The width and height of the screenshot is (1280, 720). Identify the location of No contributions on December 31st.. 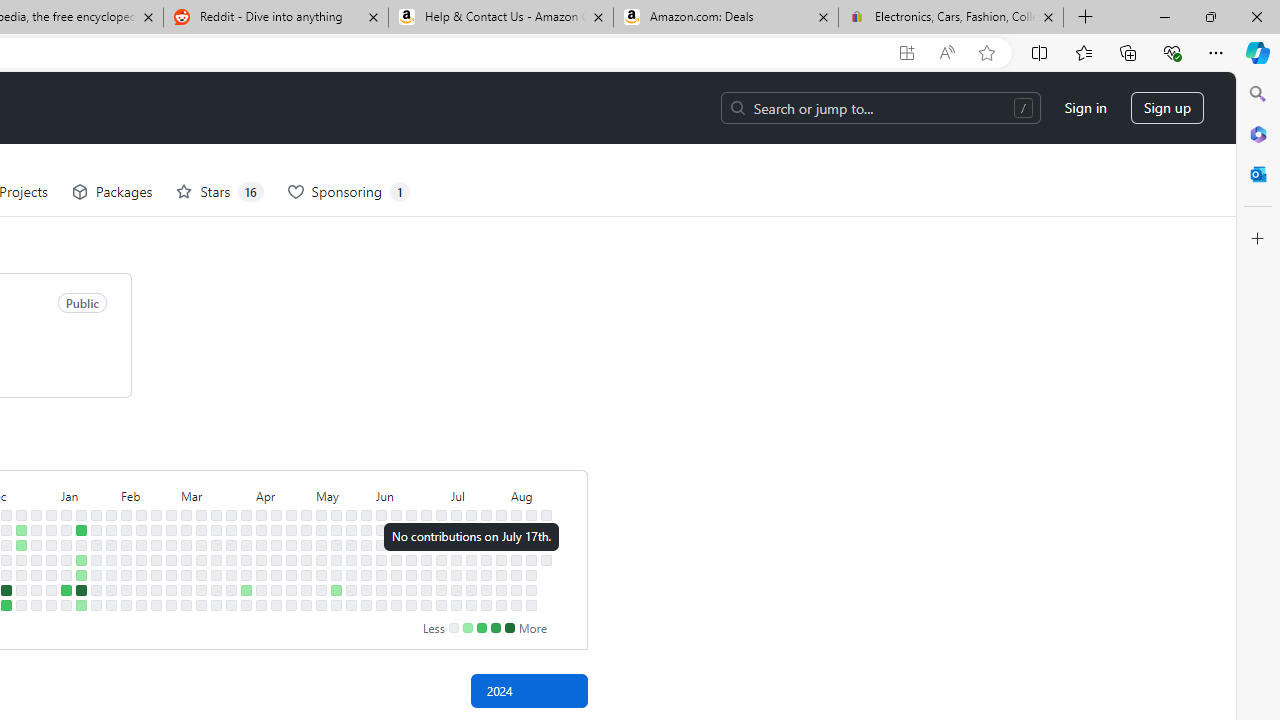
(52, 515).